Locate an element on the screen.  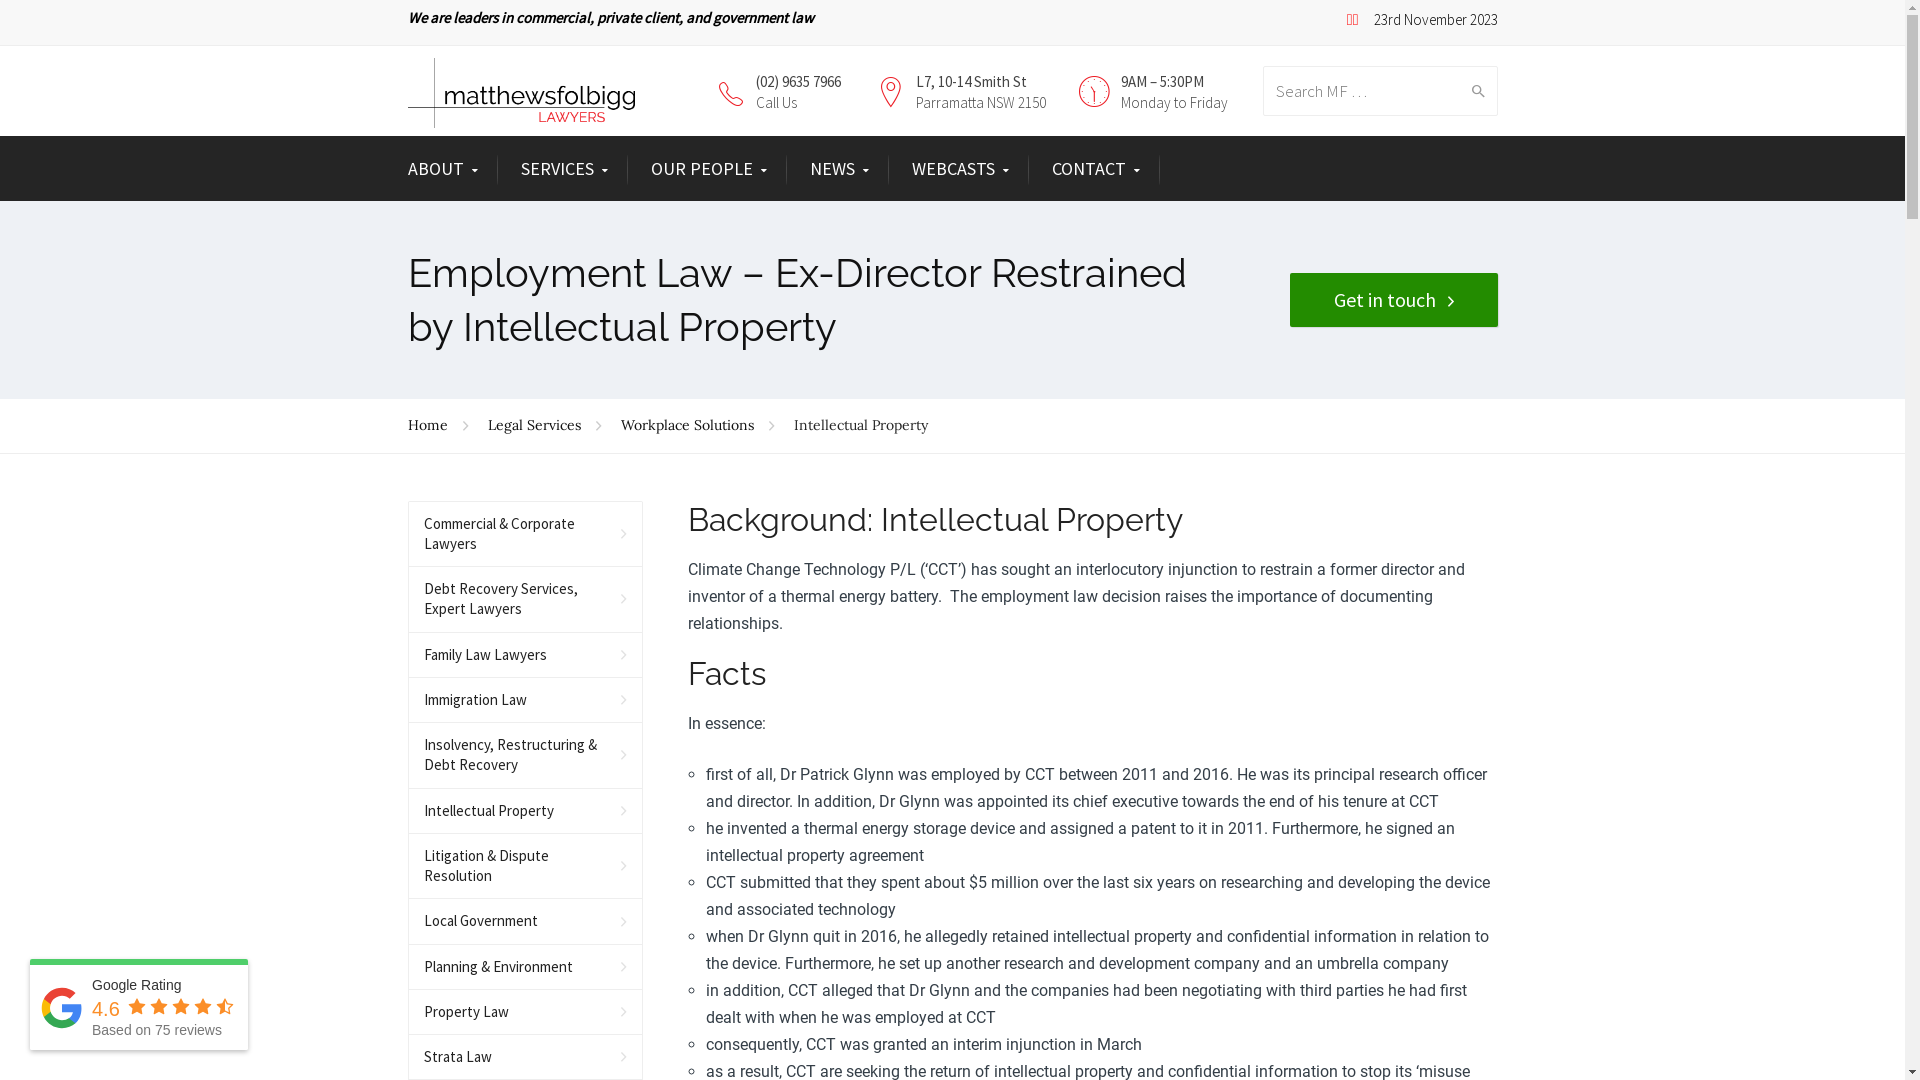
CONTACT is located at coordinates (1096, 170).